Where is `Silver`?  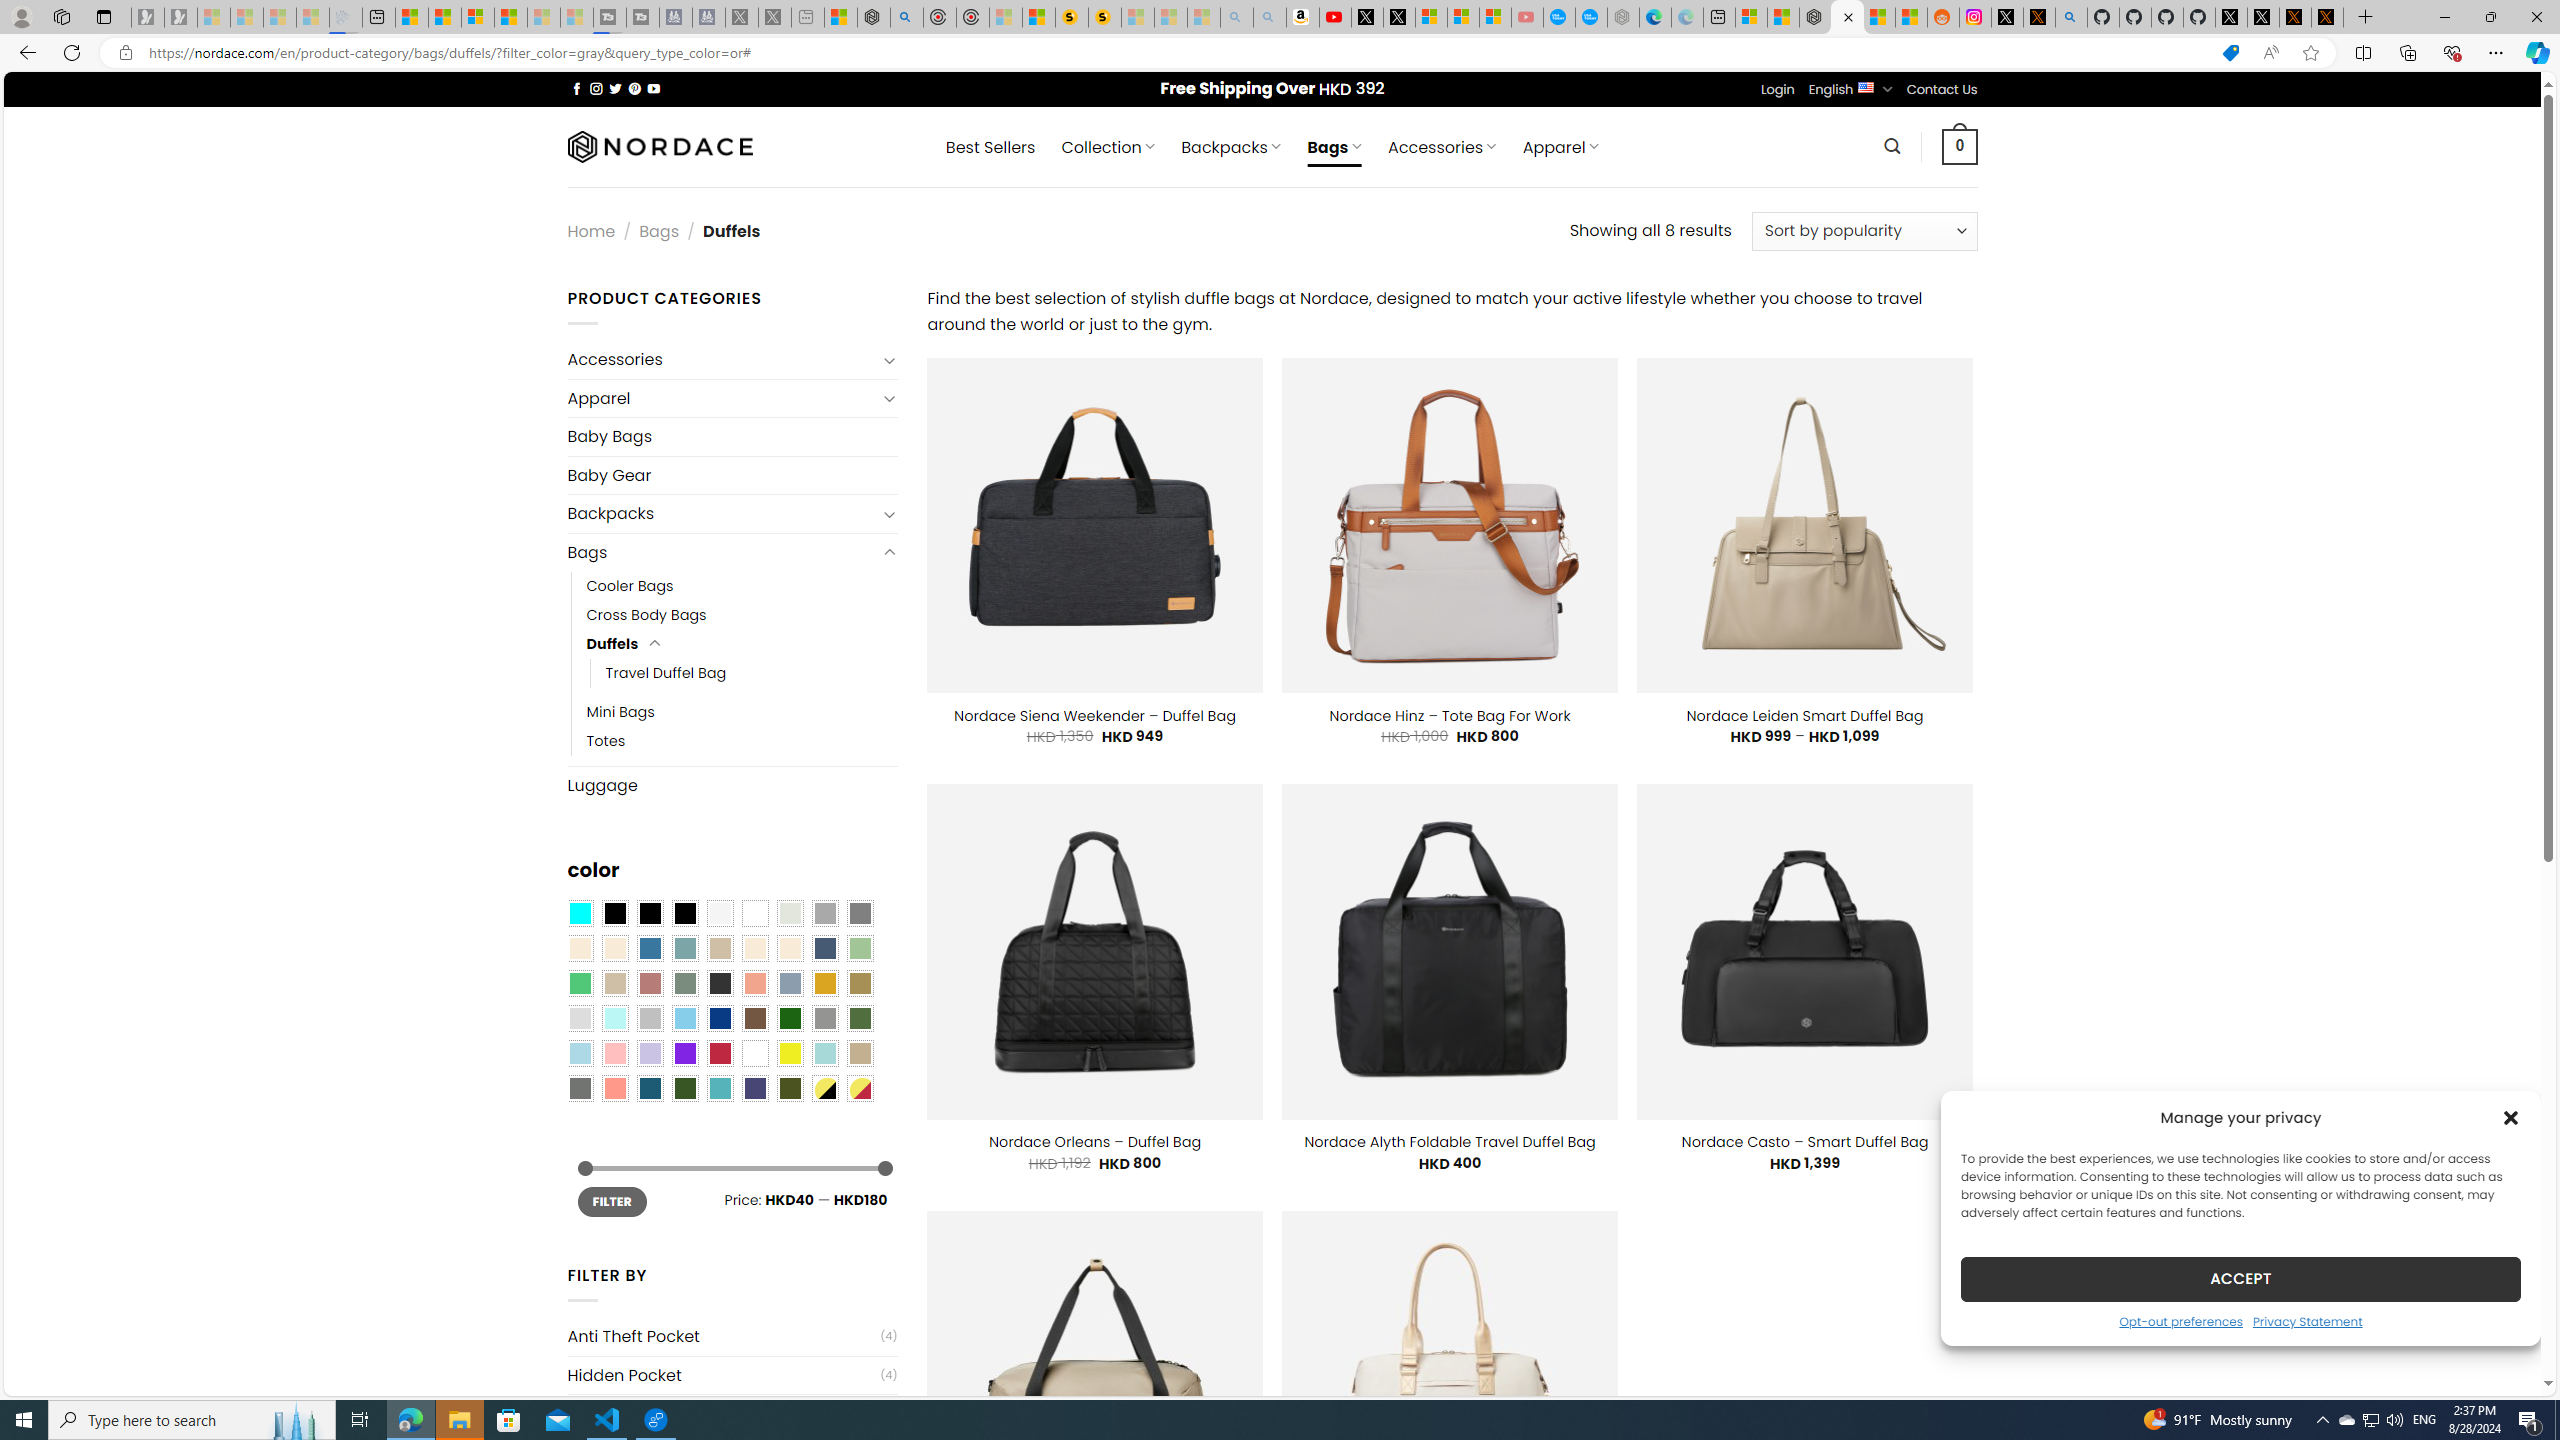
Silver is located at coordinates (650, 1019).